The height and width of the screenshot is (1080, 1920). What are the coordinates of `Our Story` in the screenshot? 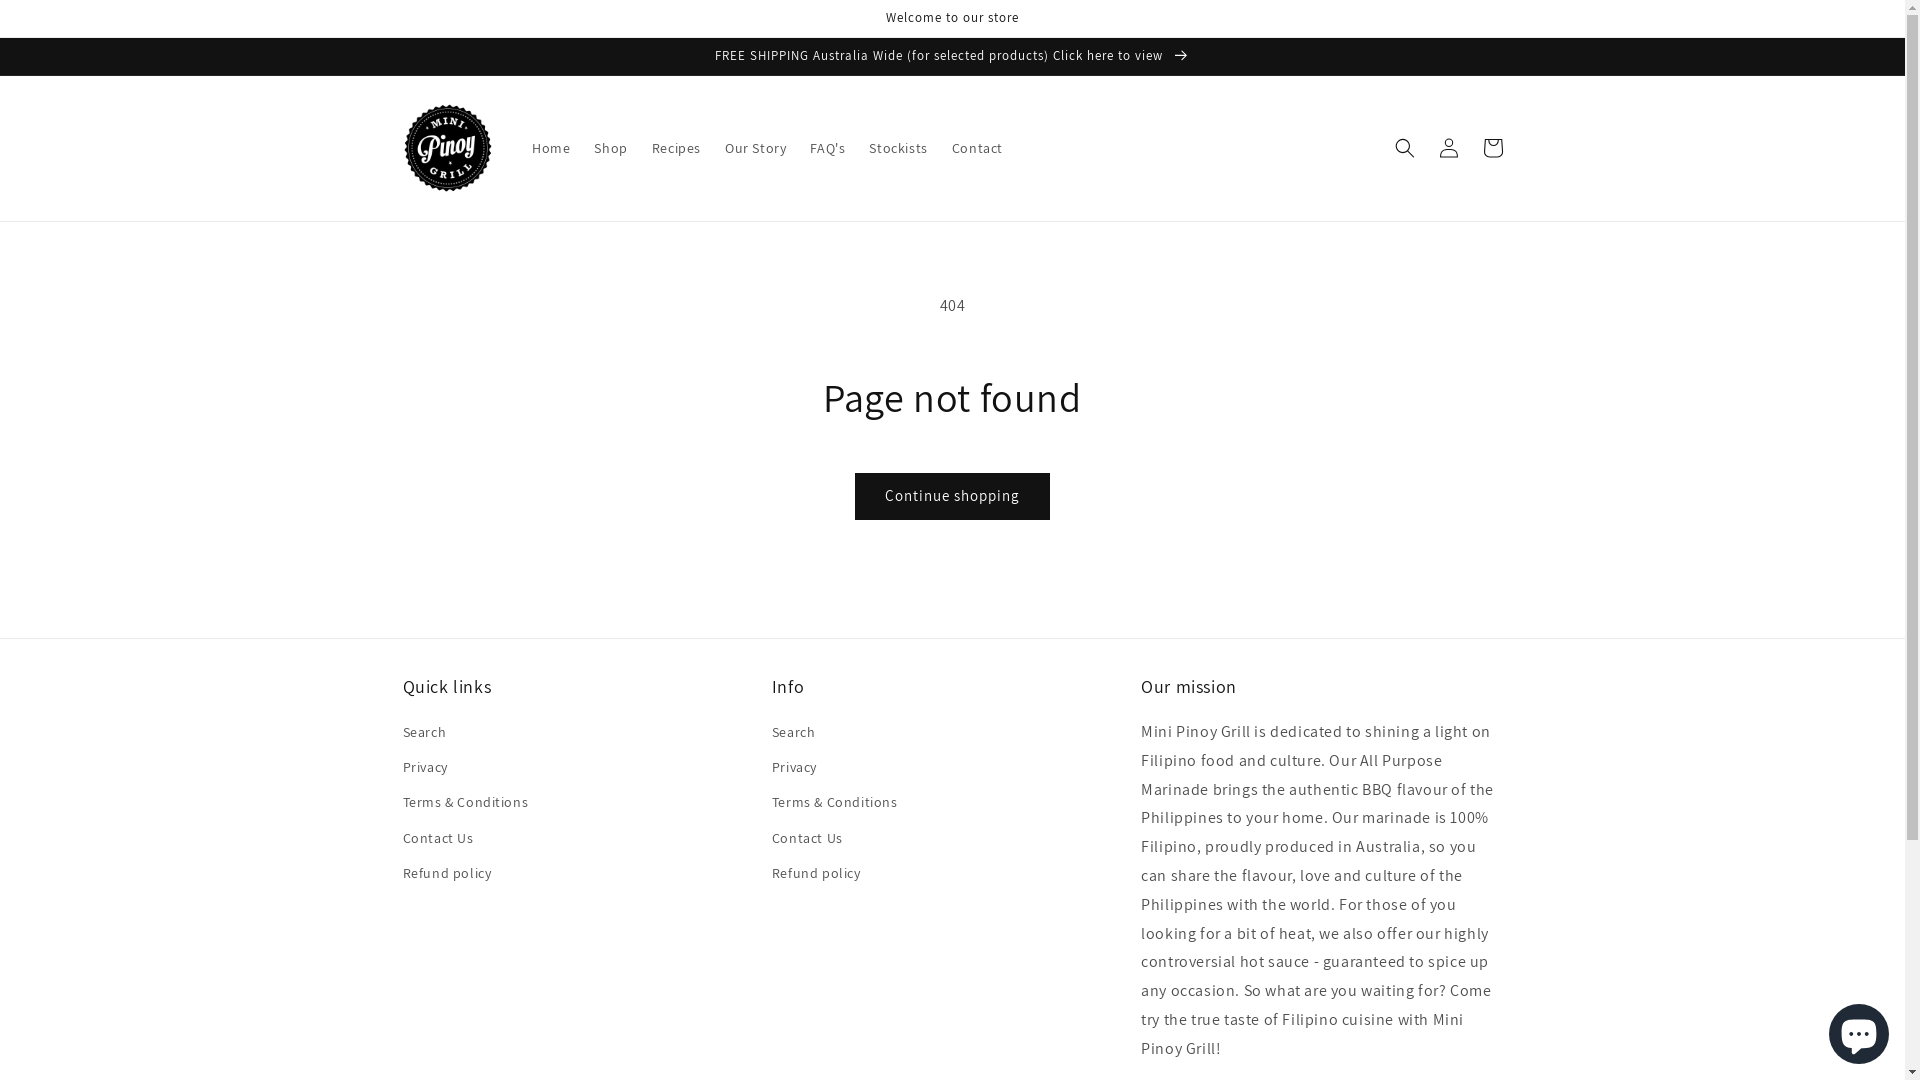 It's located at (756, 148).